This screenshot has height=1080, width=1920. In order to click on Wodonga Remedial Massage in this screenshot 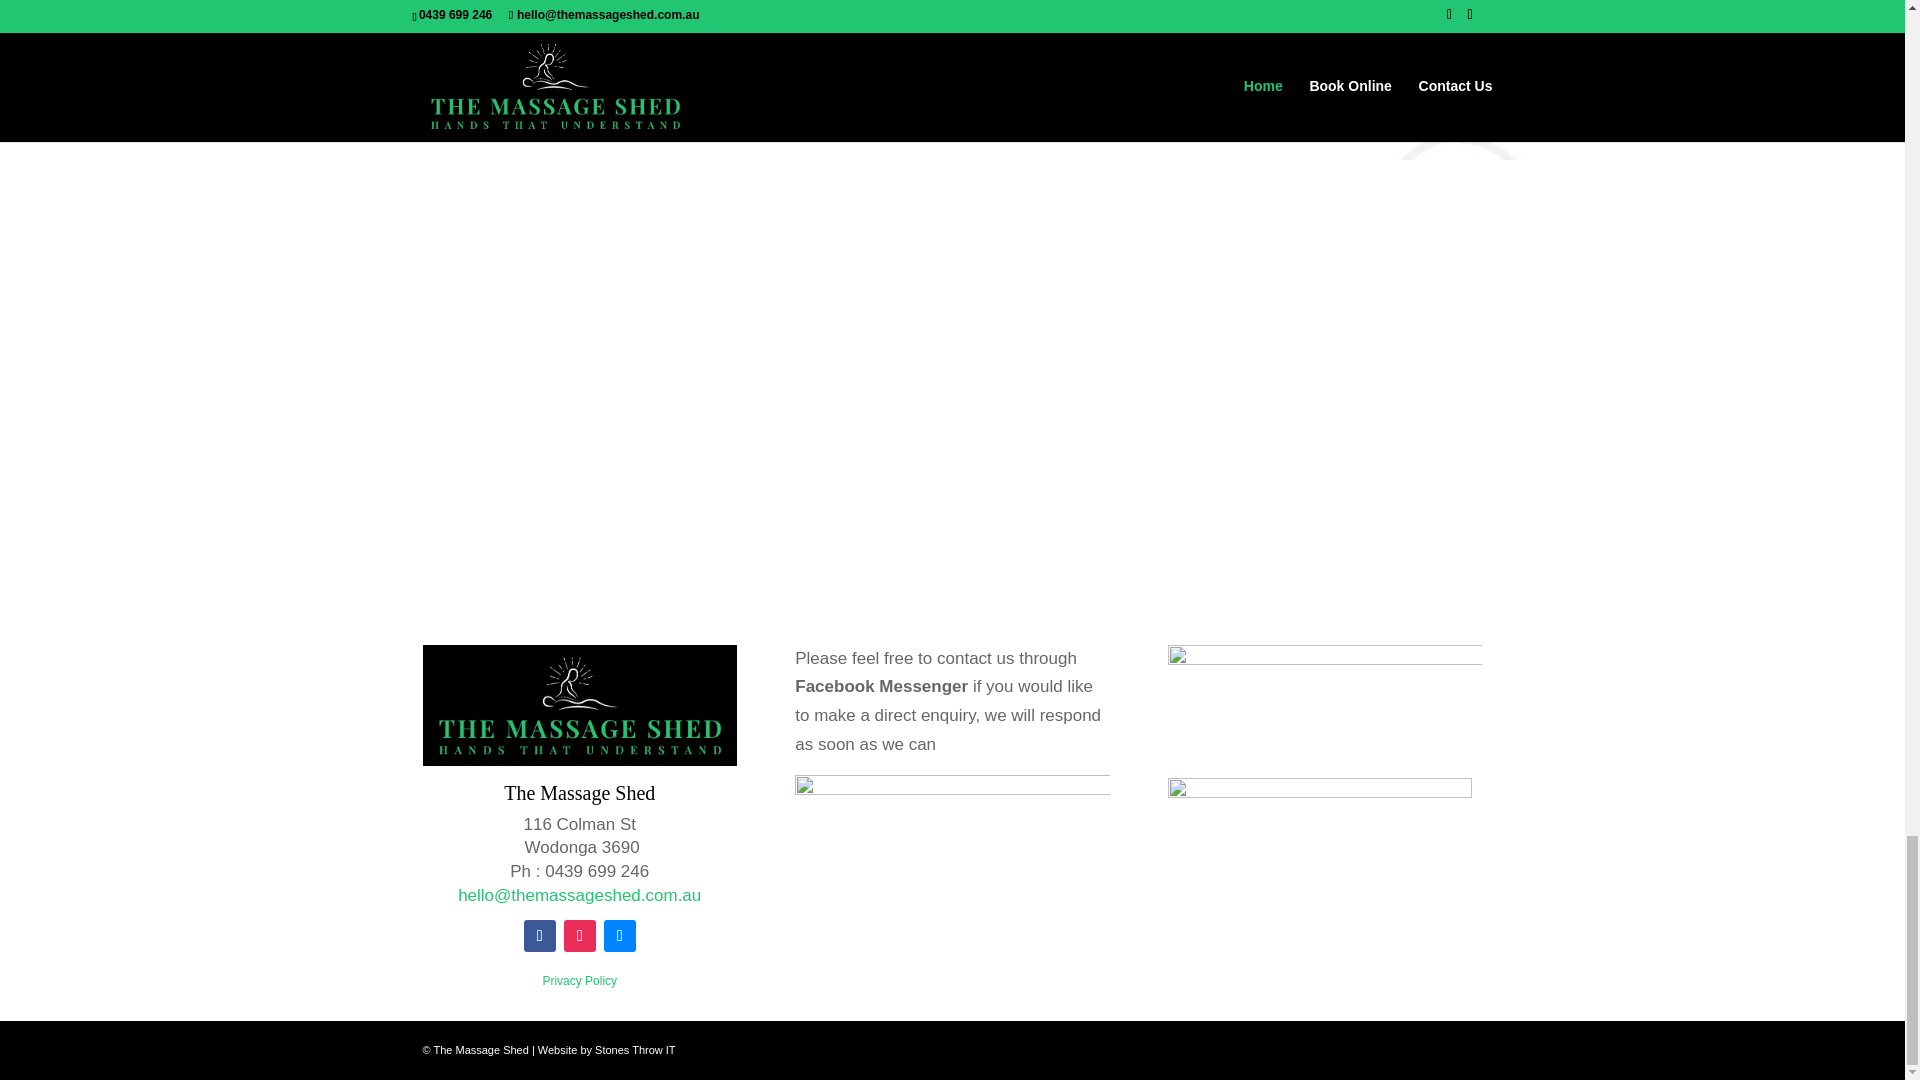, I will do `click(1232, 4)`.